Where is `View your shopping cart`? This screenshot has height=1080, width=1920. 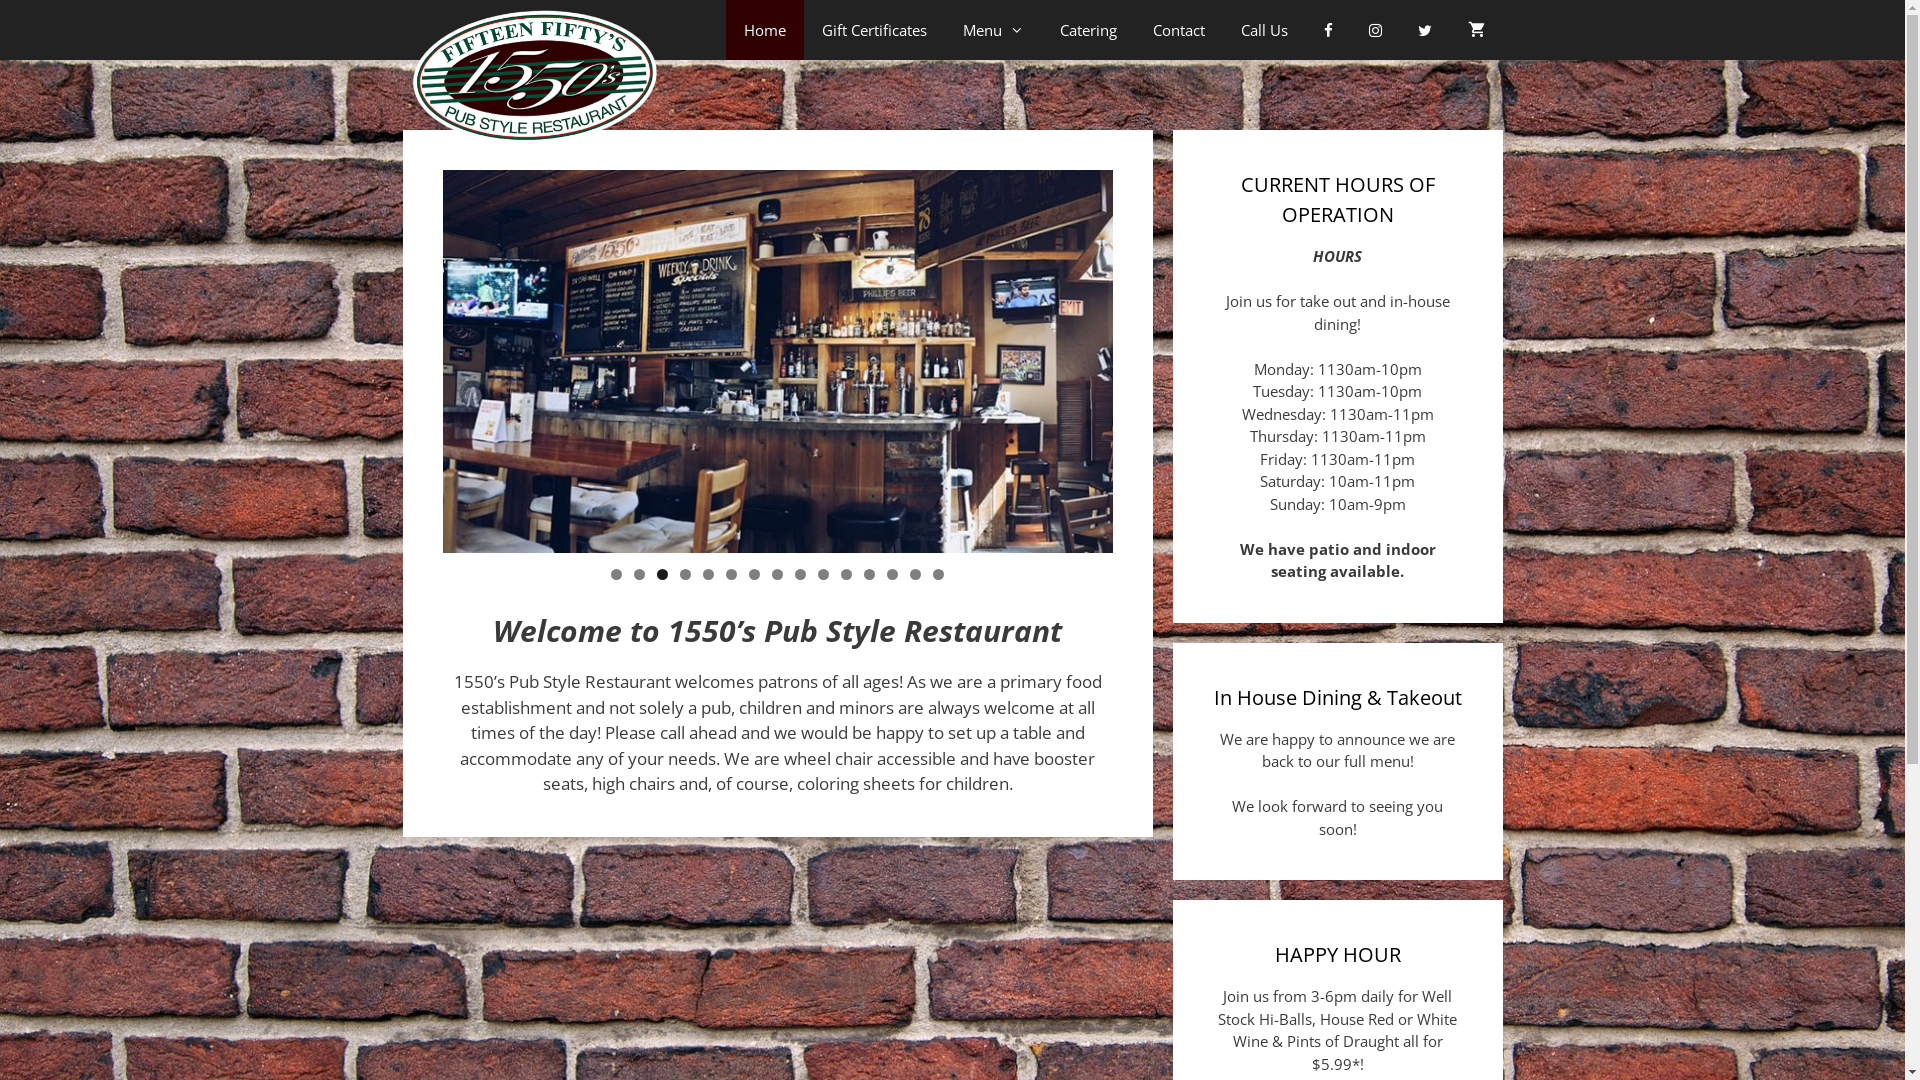
View your shopping cart is located at coordinates (1476, 30).